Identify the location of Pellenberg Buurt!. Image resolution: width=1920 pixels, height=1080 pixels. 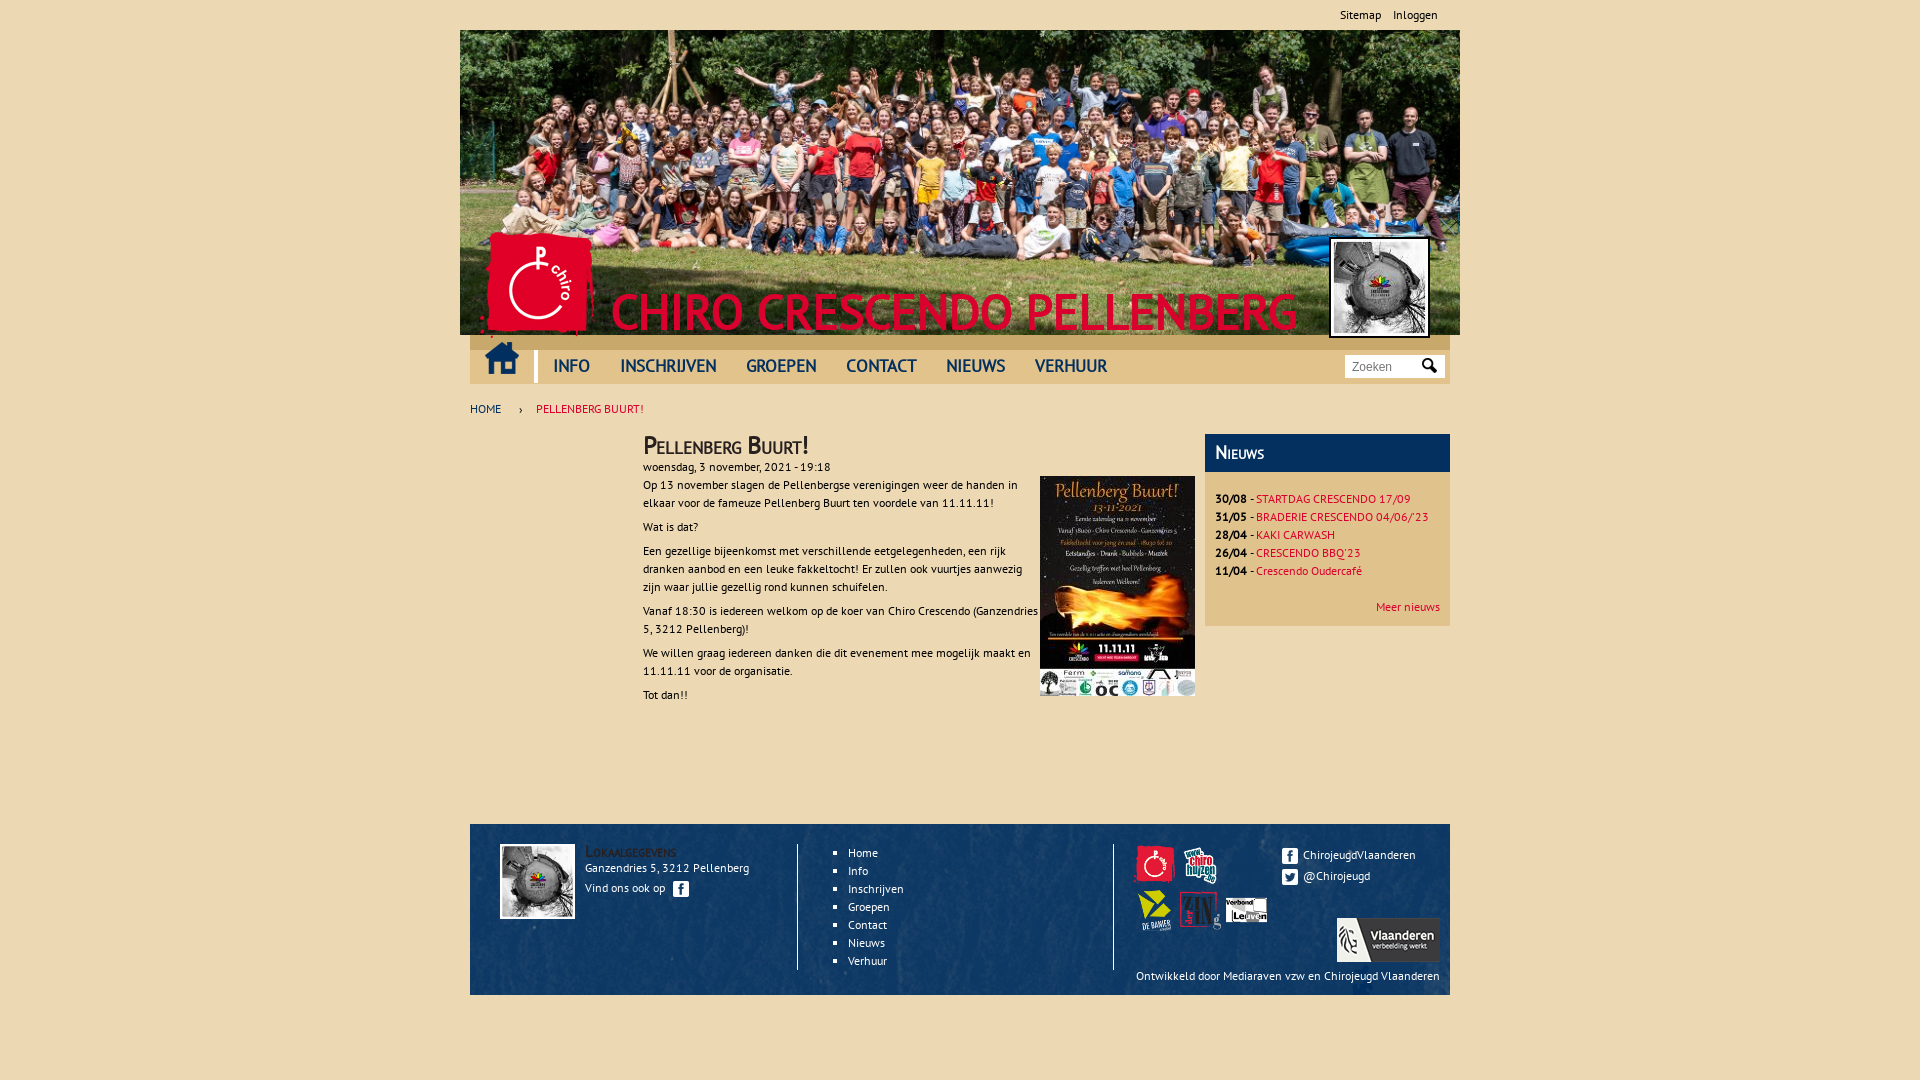
(1118, 692).